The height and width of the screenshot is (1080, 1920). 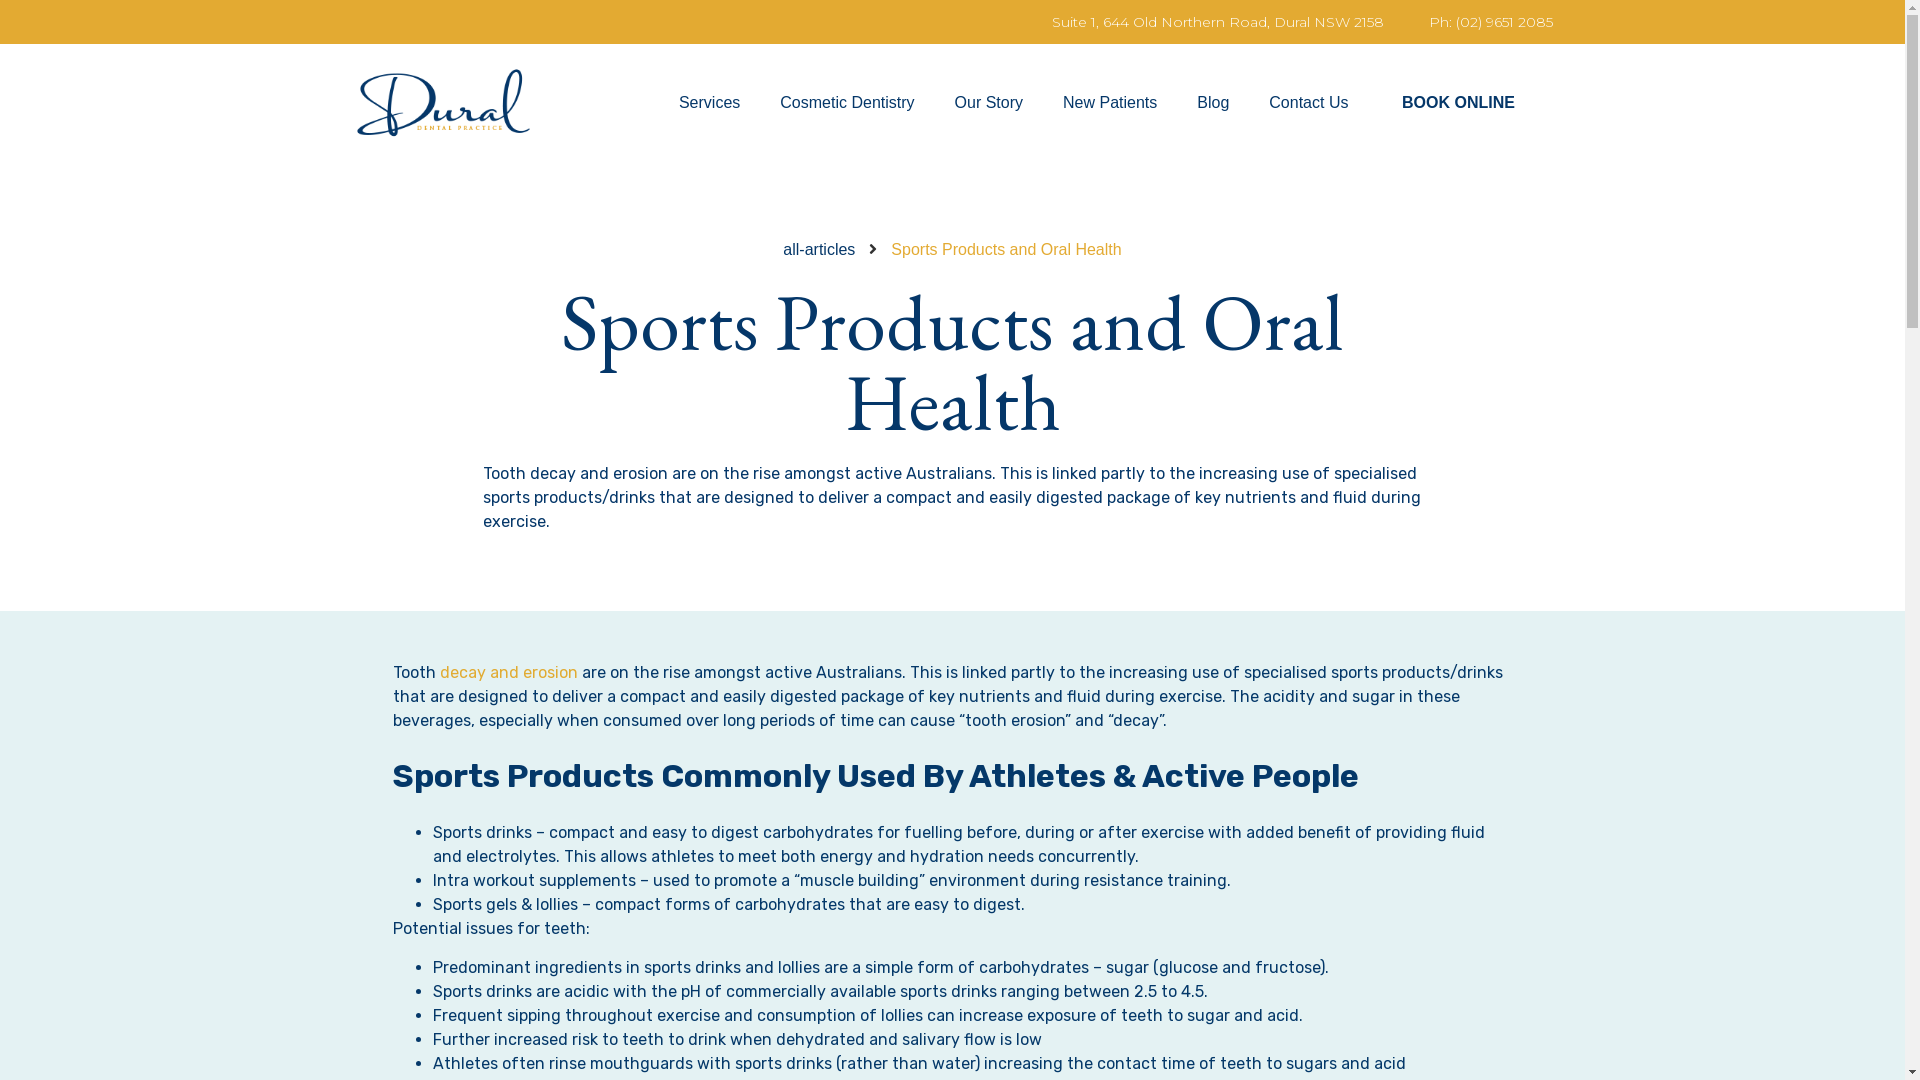 What do you see at coordinates (1484, 22) in the screenshot?
I see `Ph: (02) 9651 2085` at bounding box center [1484, 22].